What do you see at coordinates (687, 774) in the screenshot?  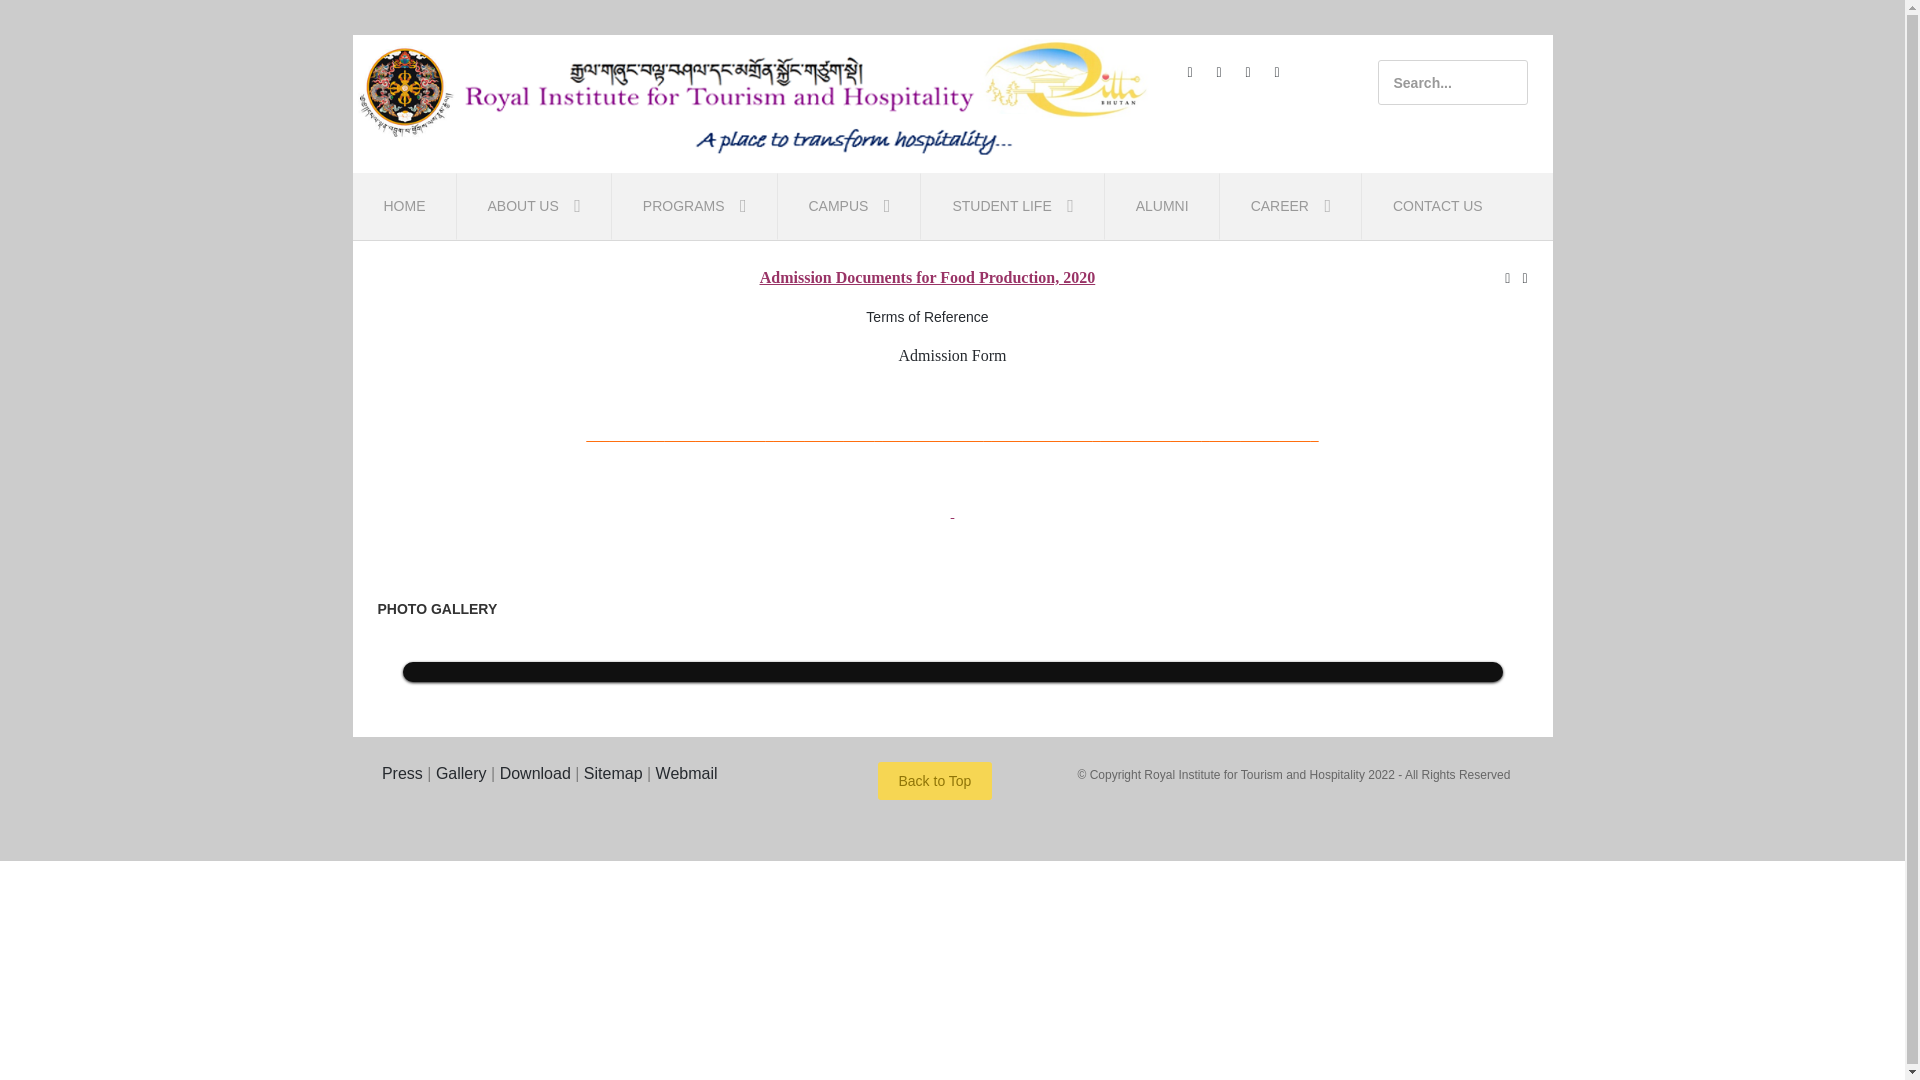 I see `Webmail` at bounding box center [687, 774].